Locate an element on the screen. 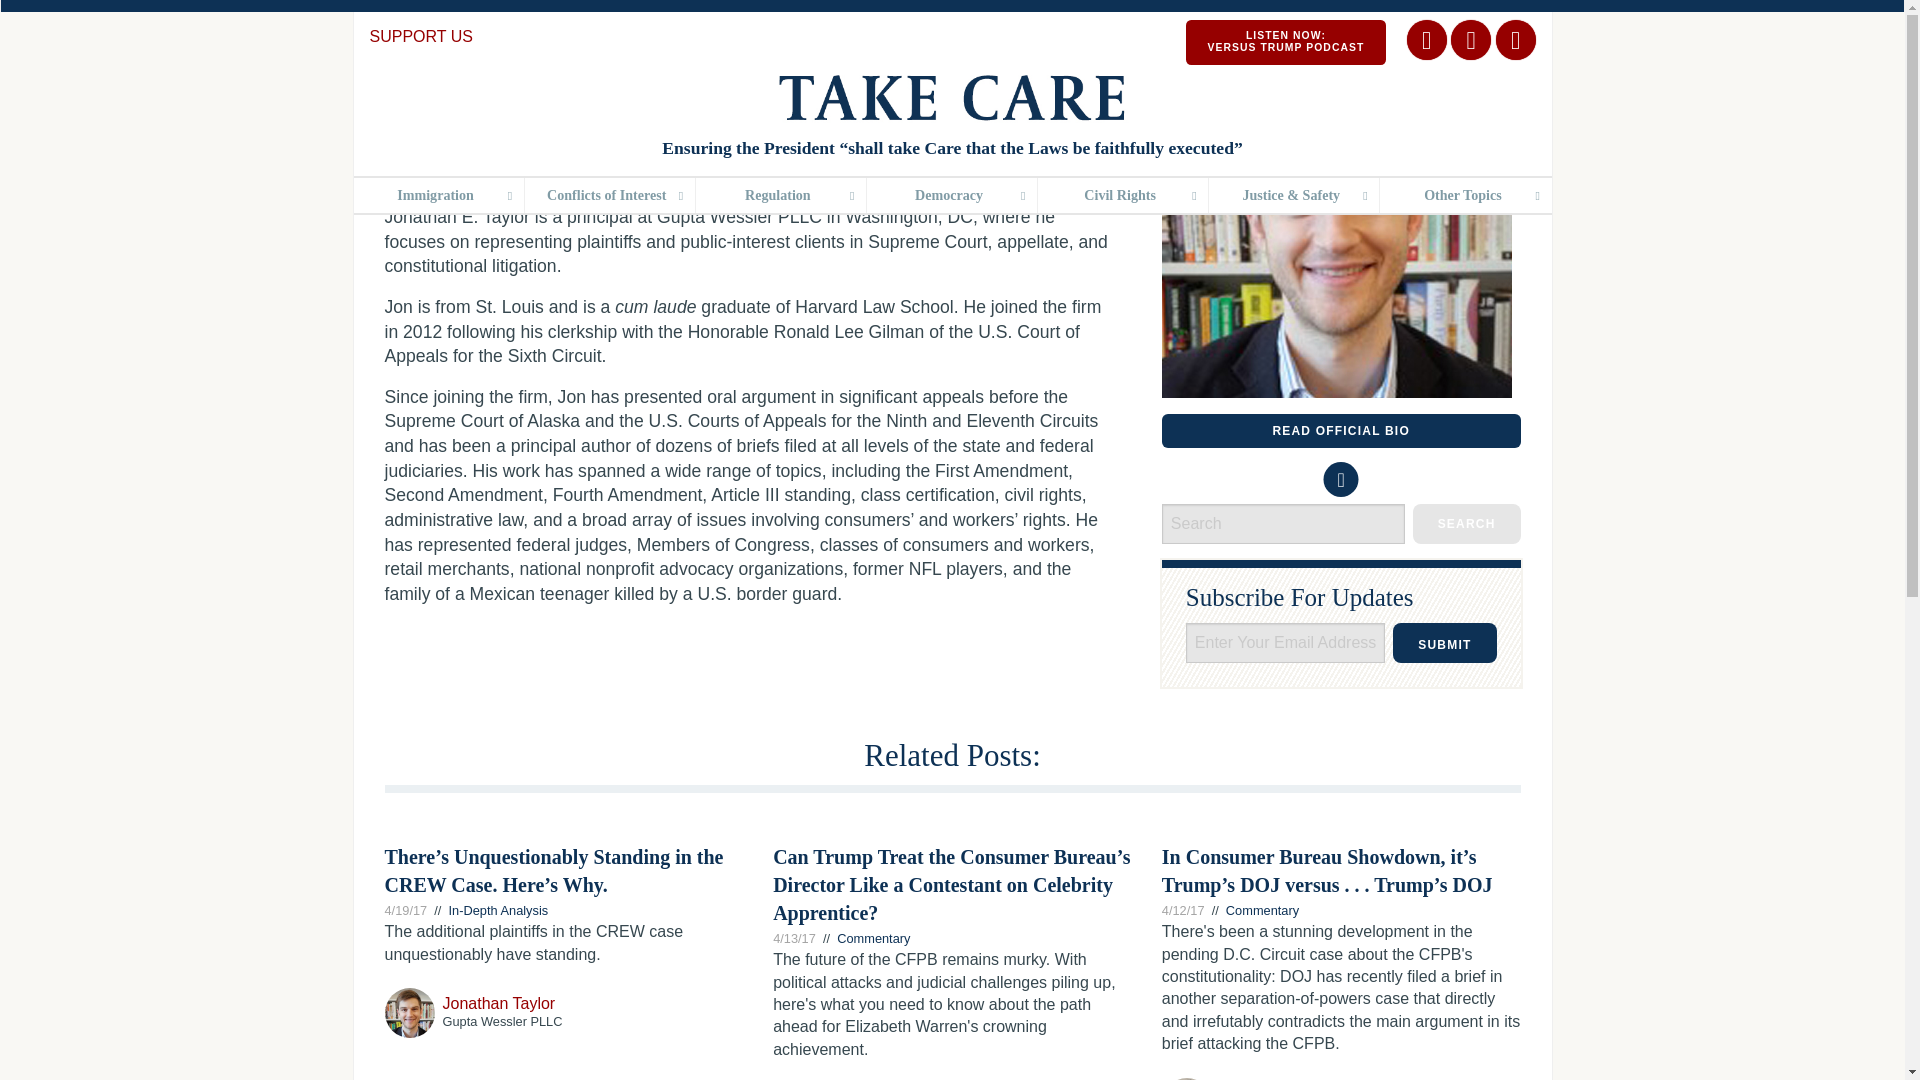 The image size is (1920, 1080). Democracy is located at coordinates (952, 195).